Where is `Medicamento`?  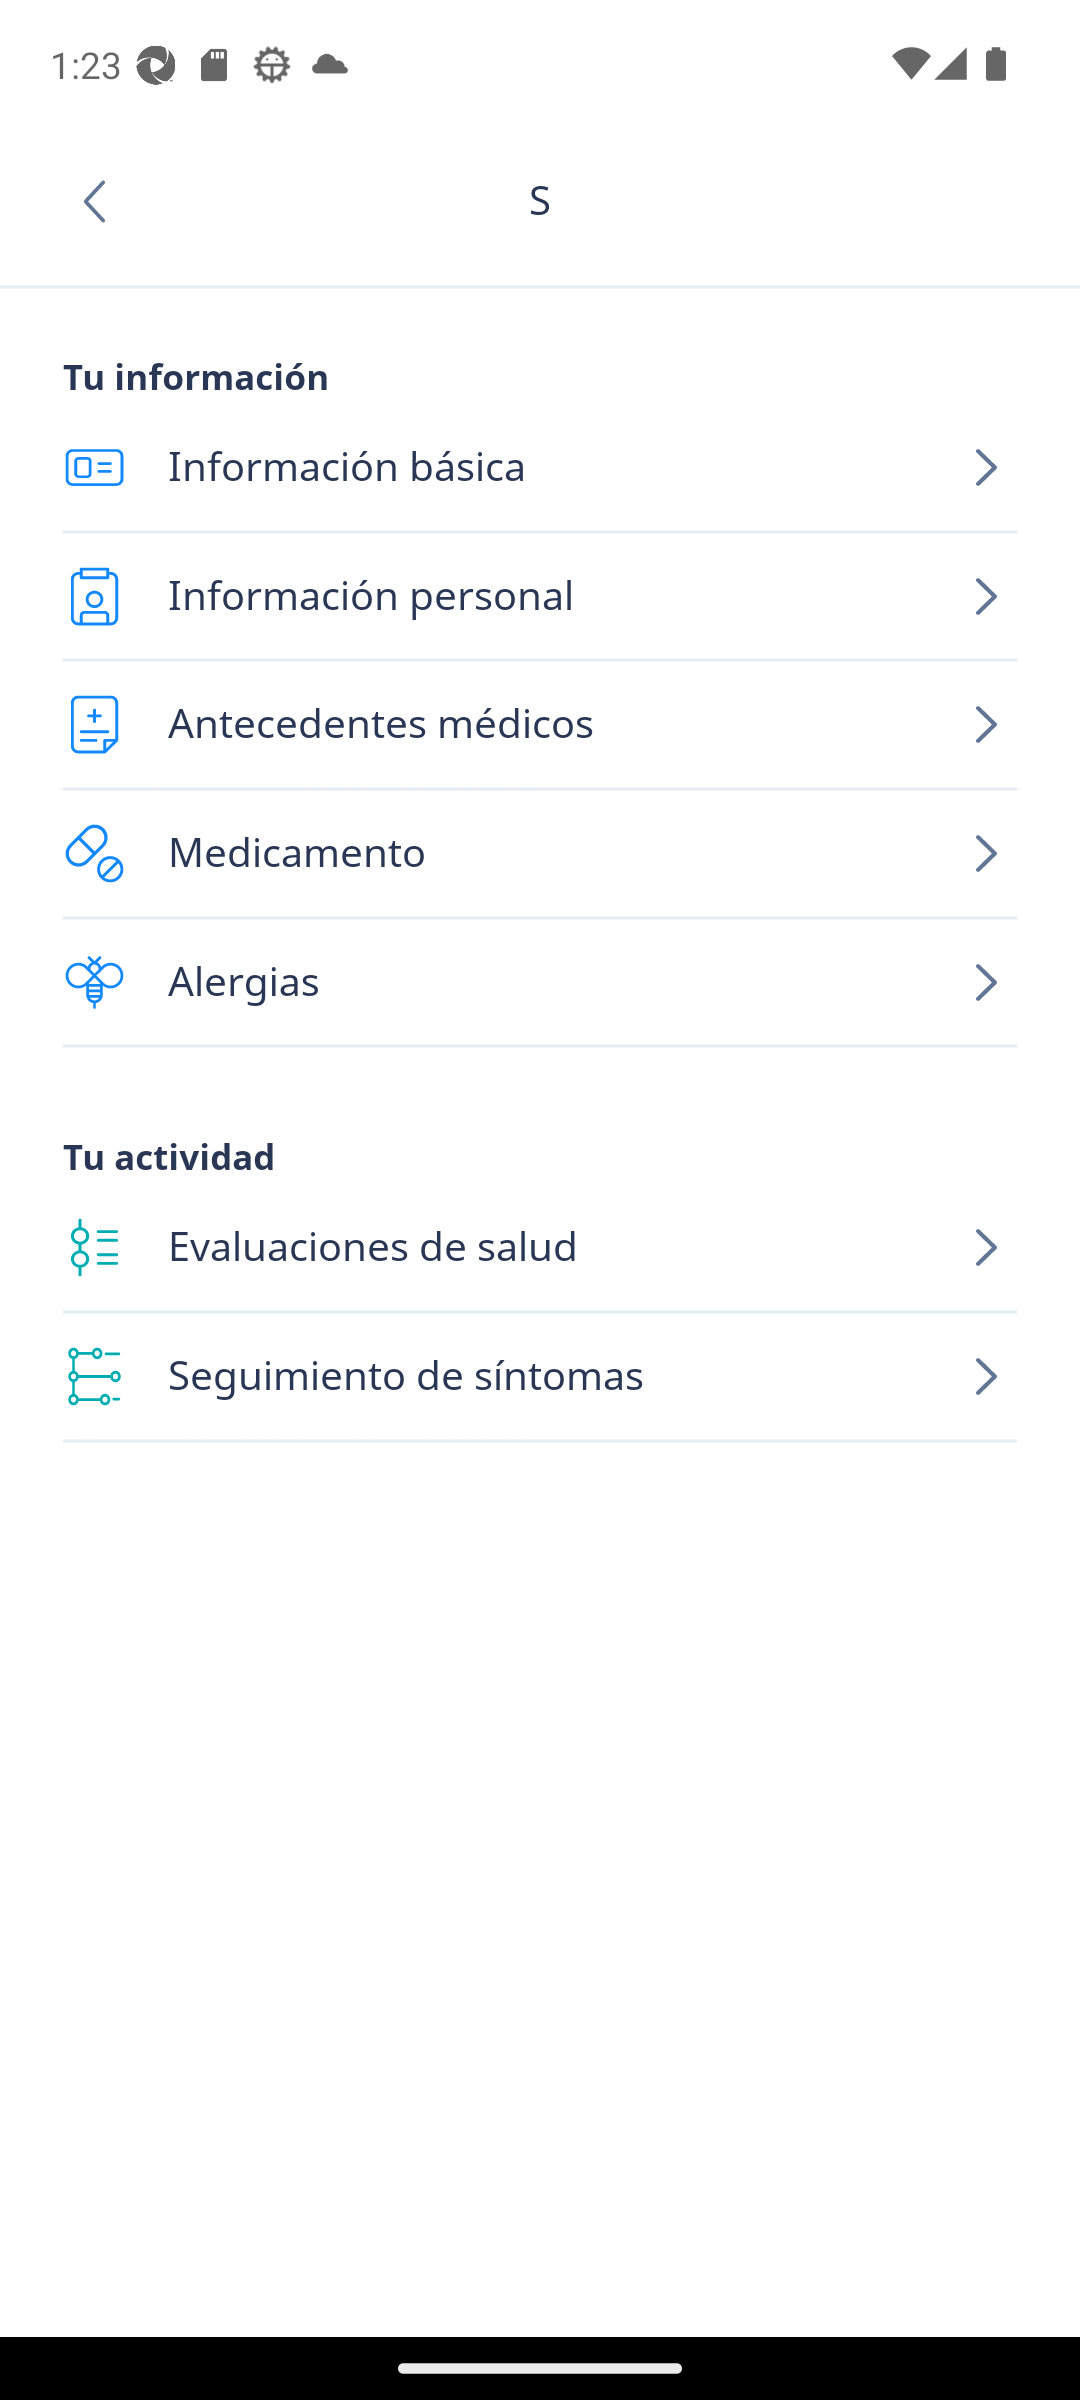
Medicamento is located at coordinates (540, 854).